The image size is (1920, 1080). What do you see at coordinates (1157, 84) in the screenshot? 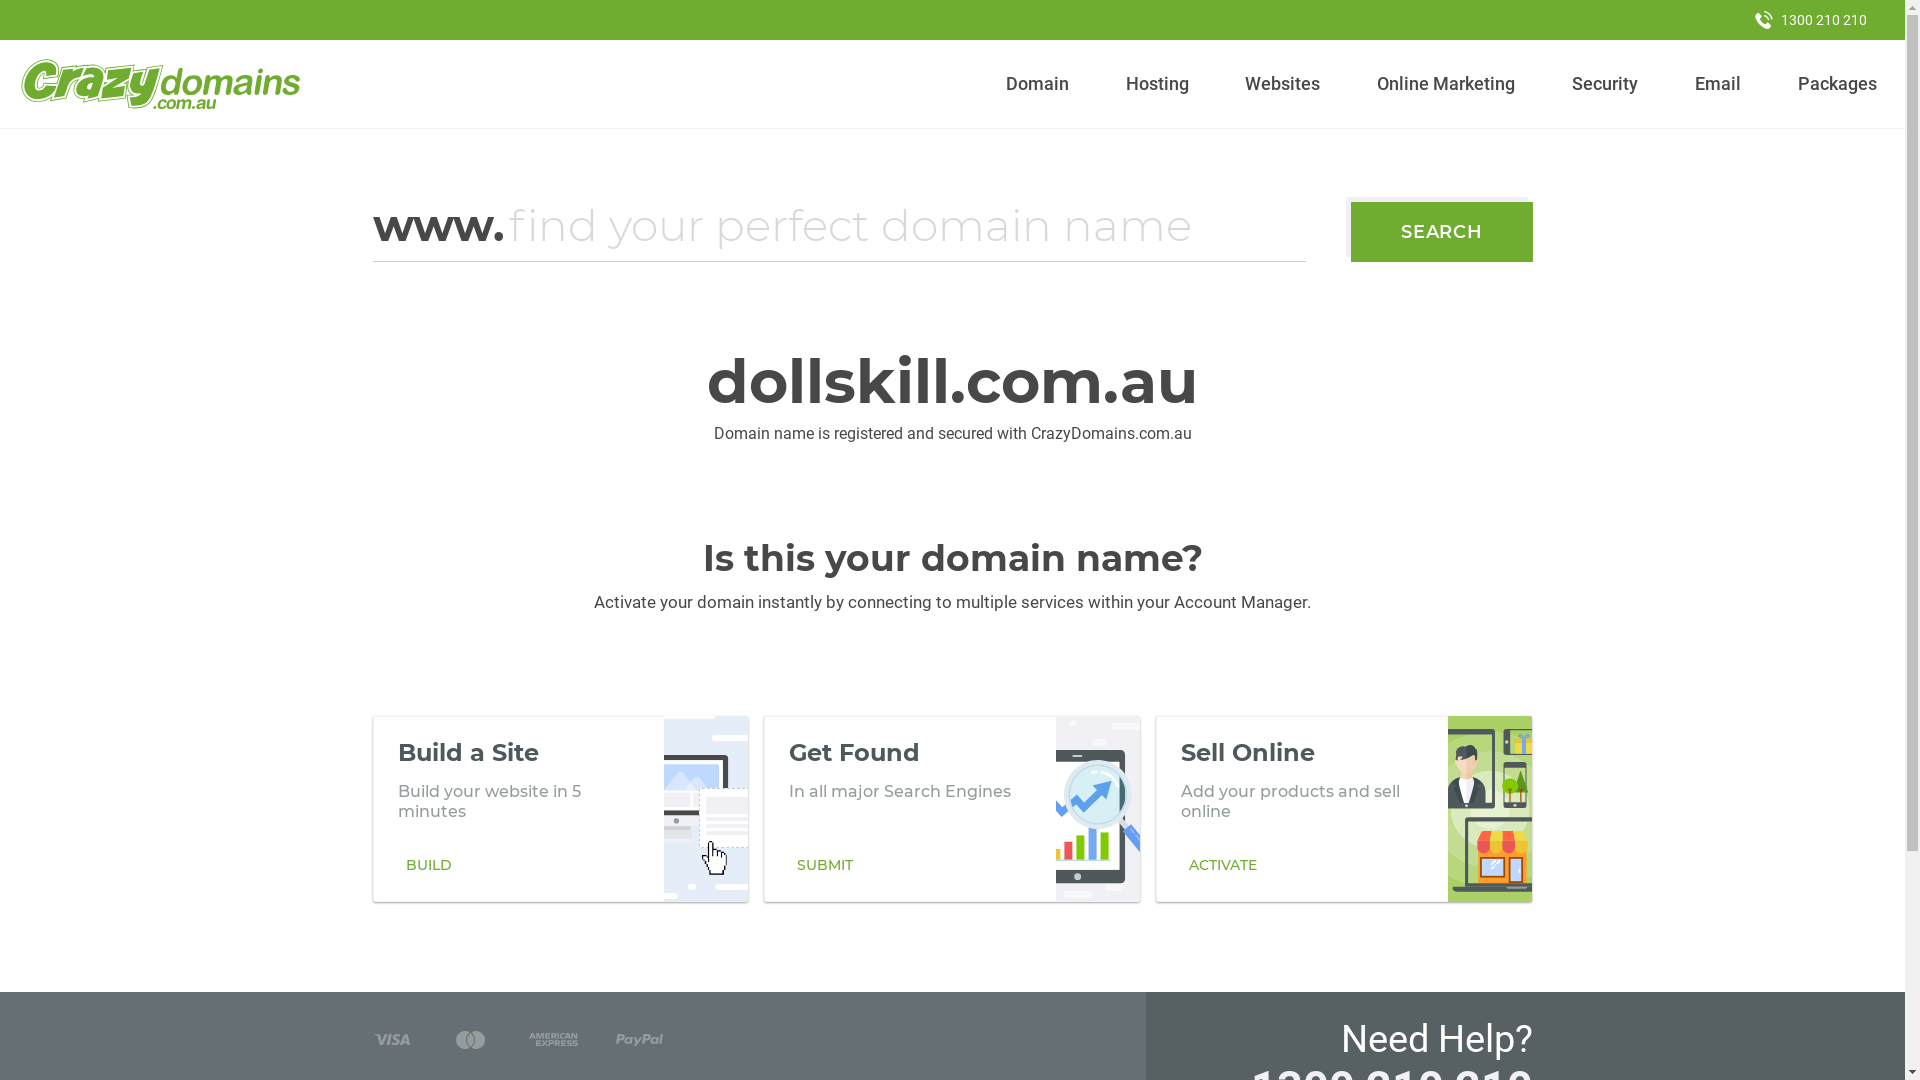
I see `Hosting` at bounding box center [1157, 84].